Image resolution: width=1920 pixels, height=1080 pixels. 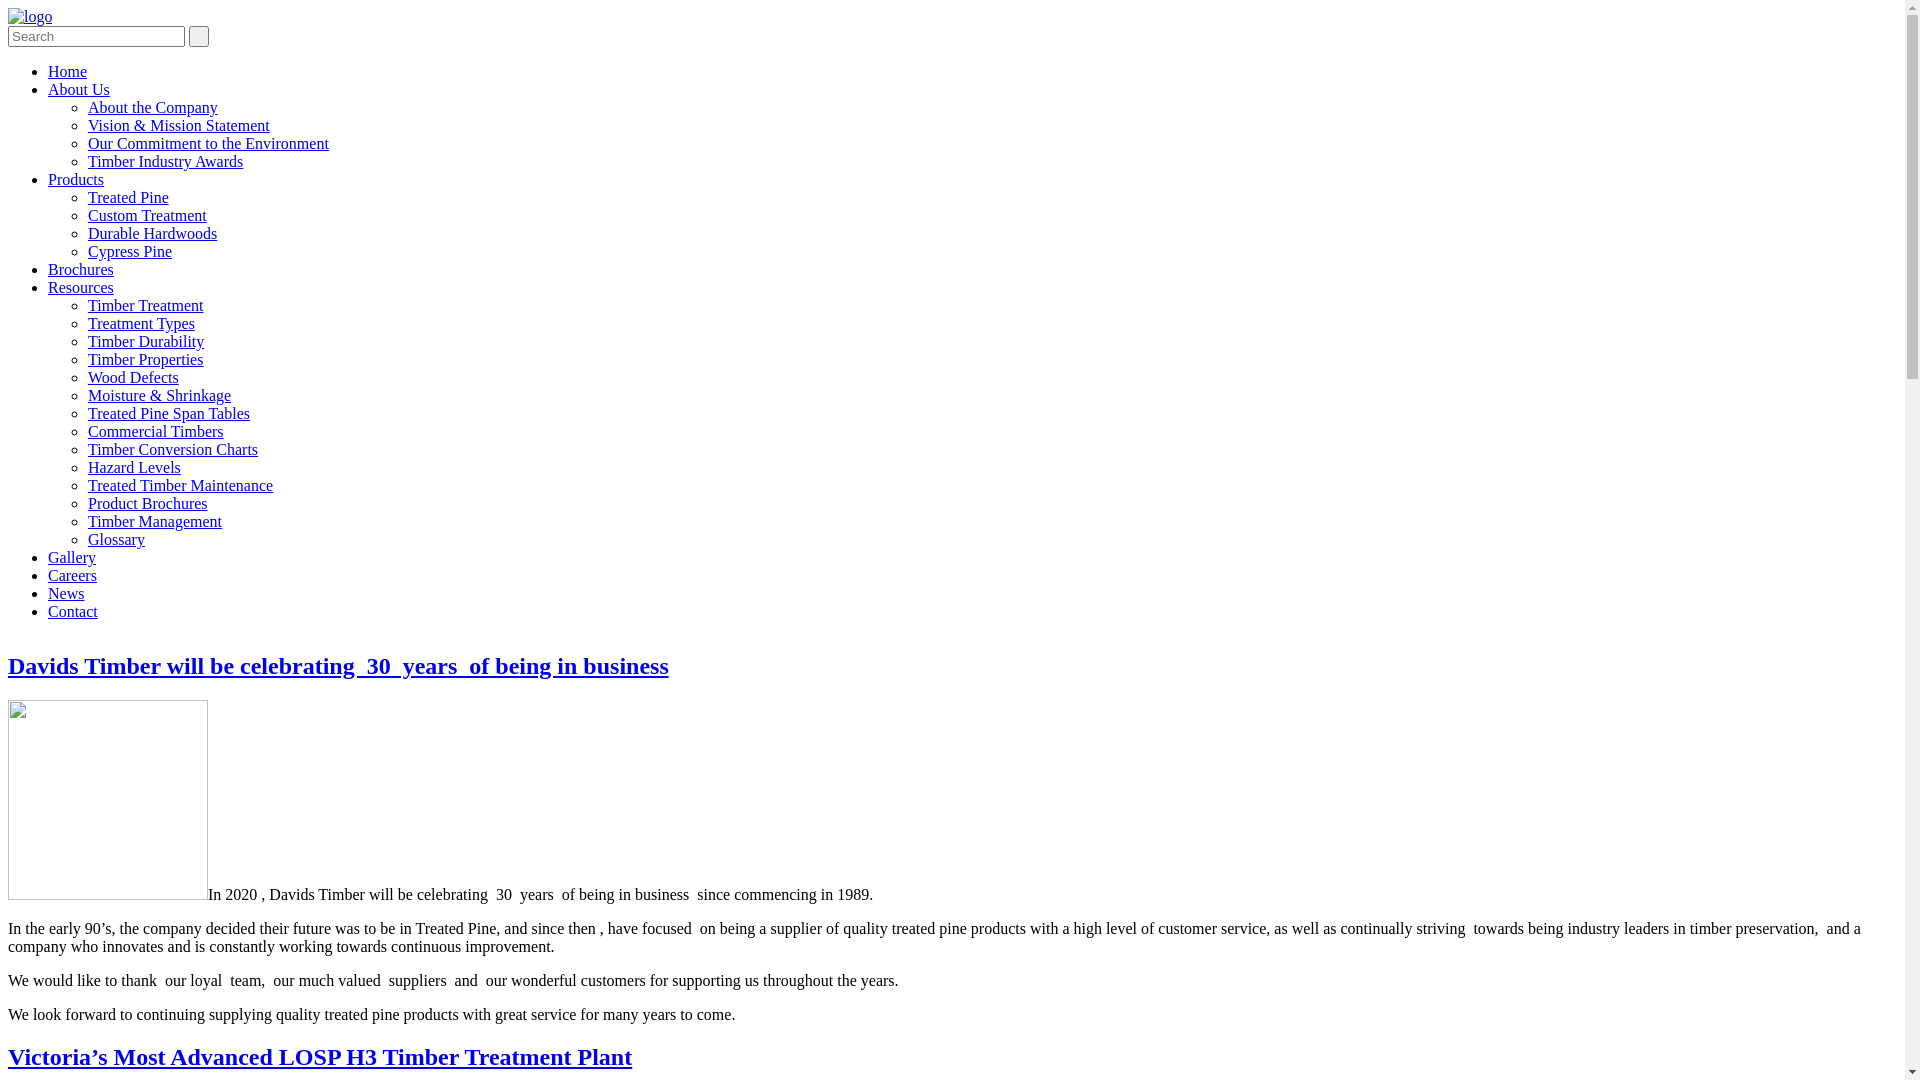 I want to click on Home, so click(x=68, y=72).